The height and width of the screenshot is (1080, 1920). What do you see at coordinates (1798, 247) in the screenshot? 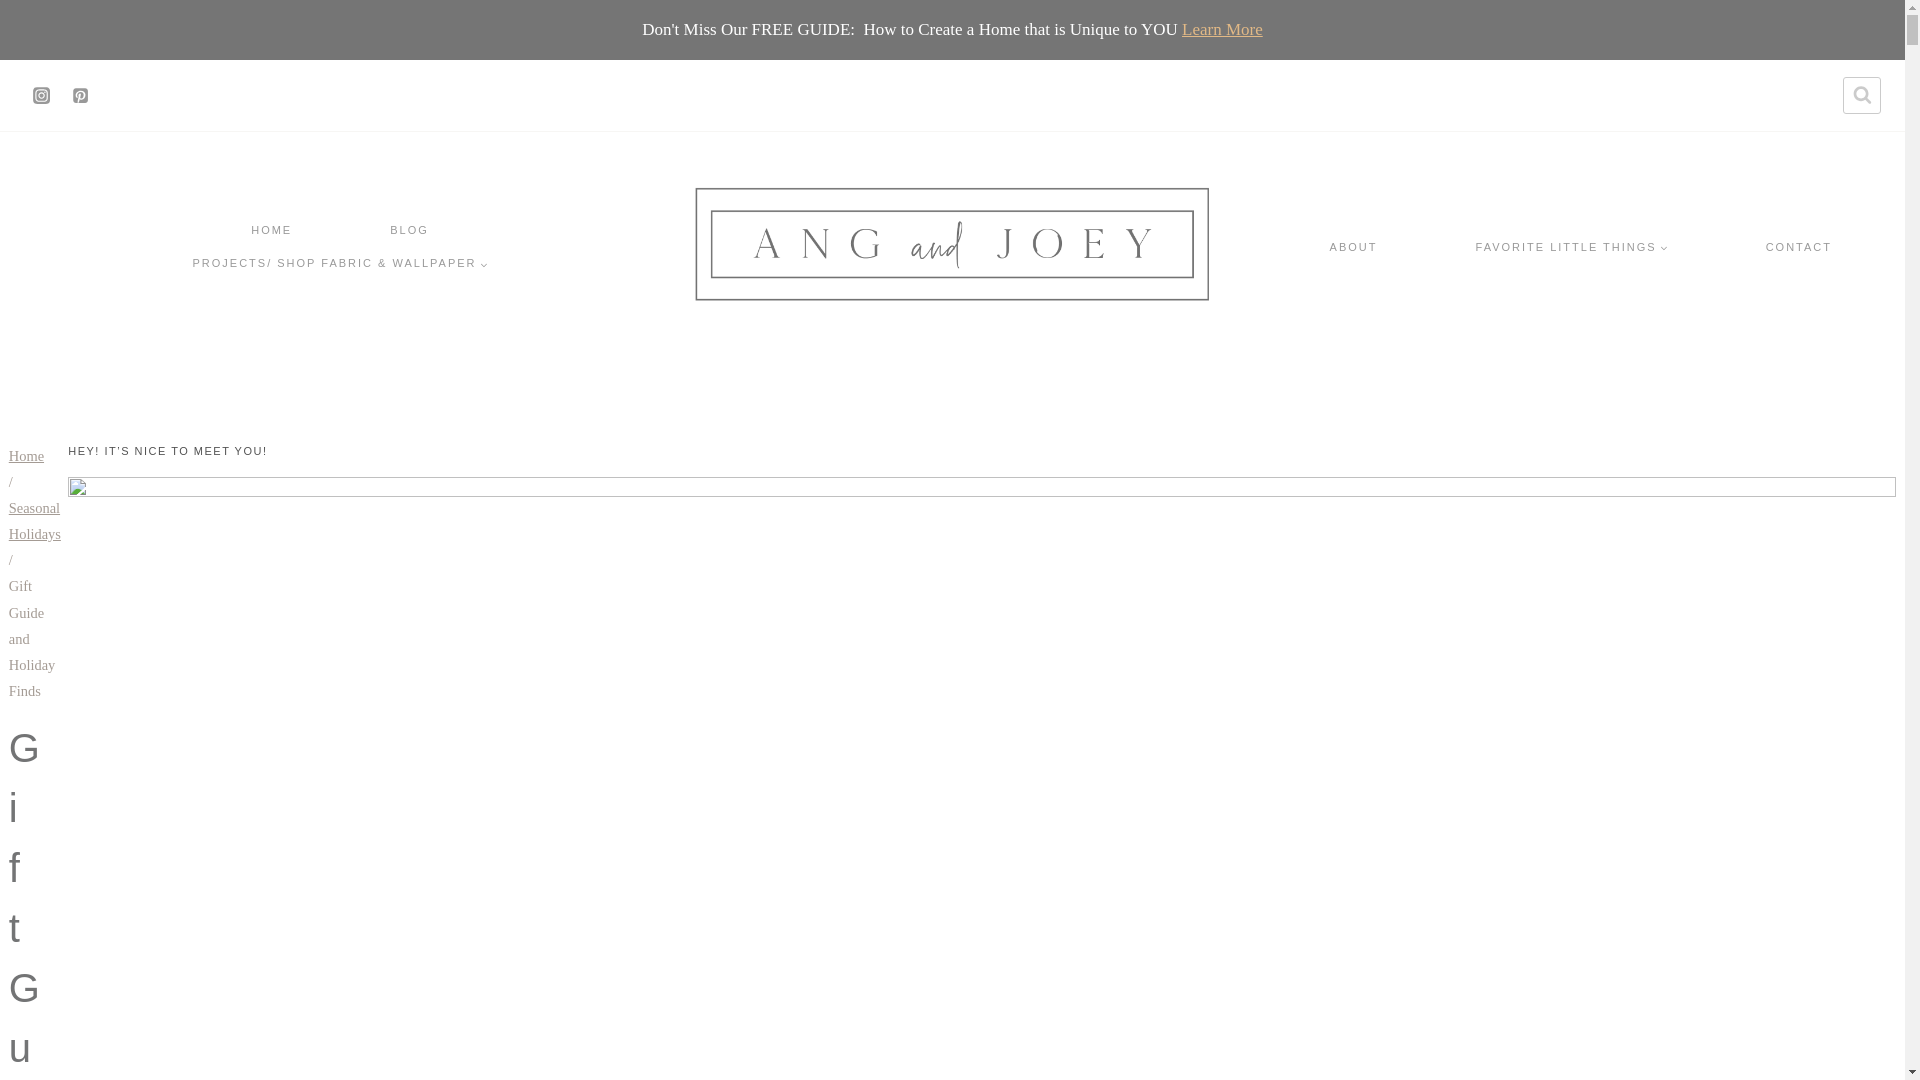
I see `CONTACT` at bounding box center [1798, 247].